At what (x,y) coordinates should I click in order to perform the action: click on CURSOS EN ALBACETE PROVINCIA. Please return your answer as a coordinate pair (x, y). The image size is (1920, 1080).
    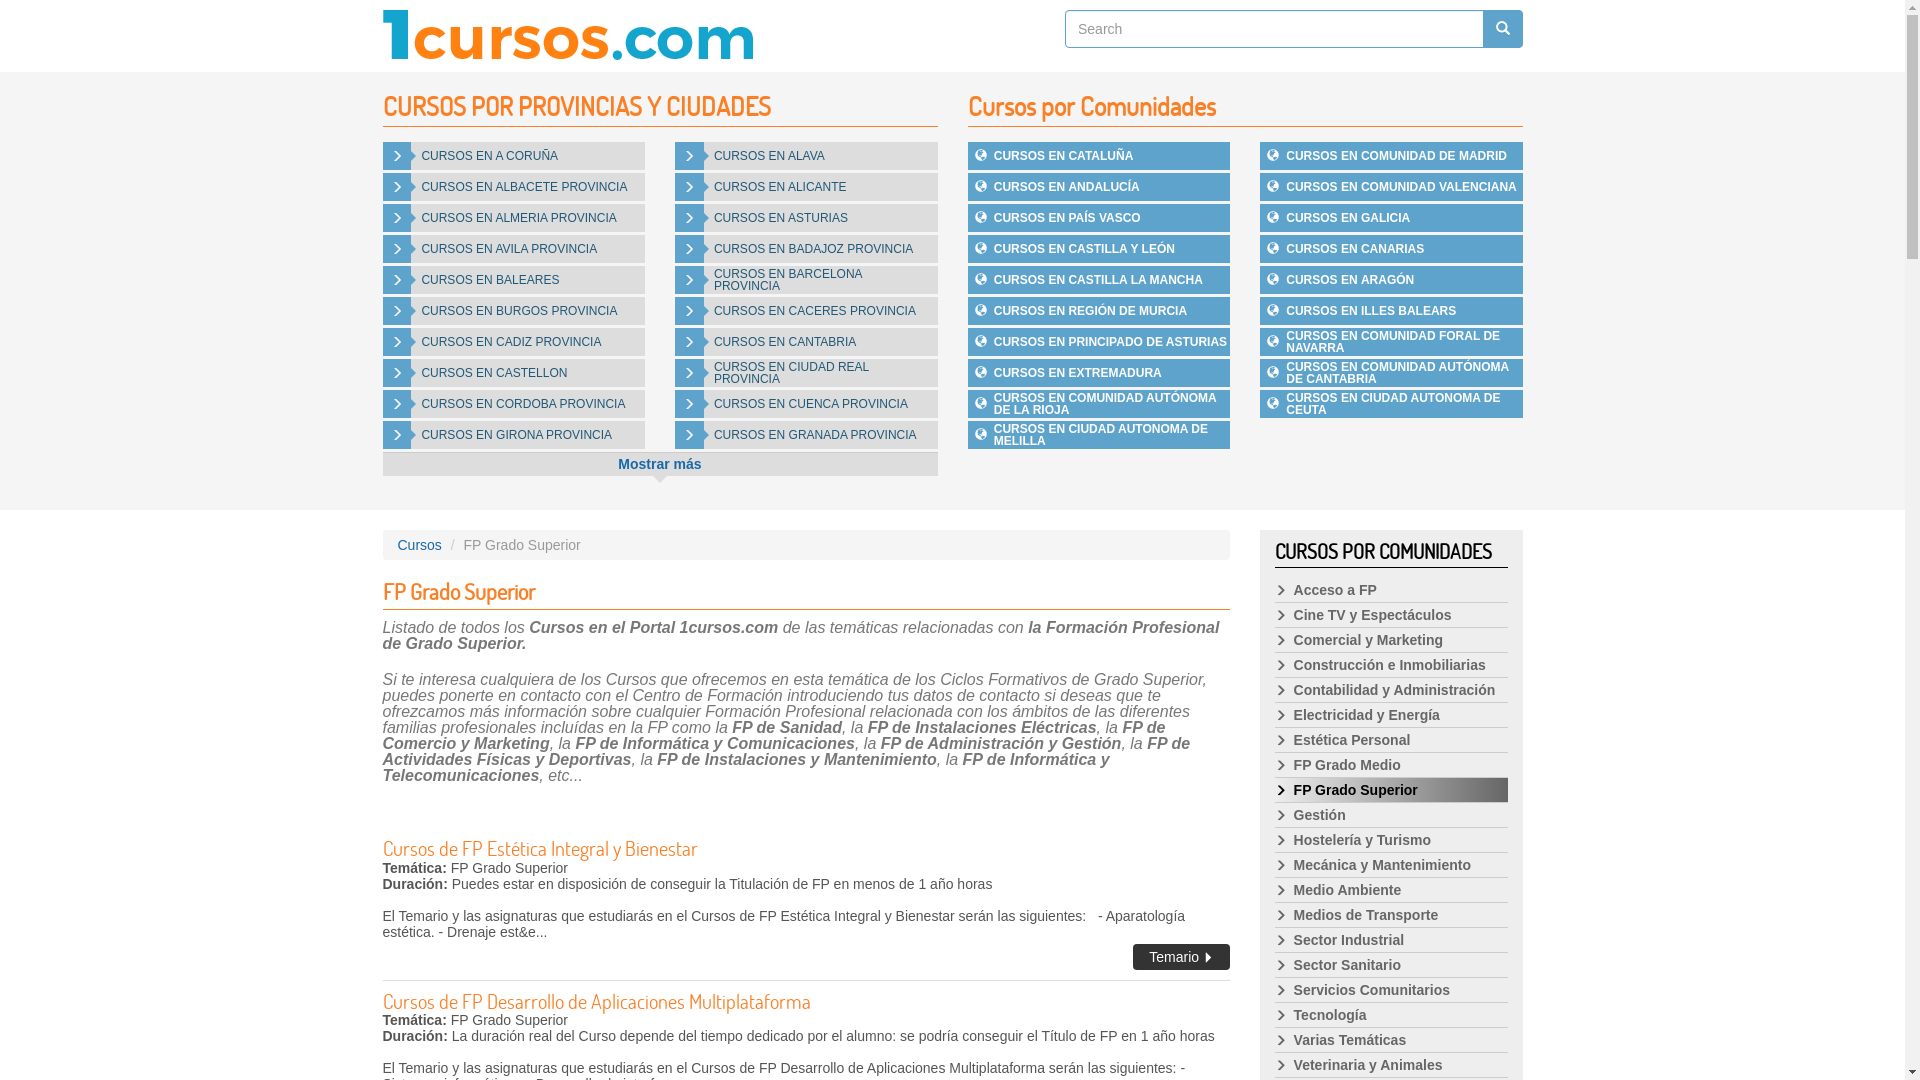
    Looking at the image, I should click on (514, 187).